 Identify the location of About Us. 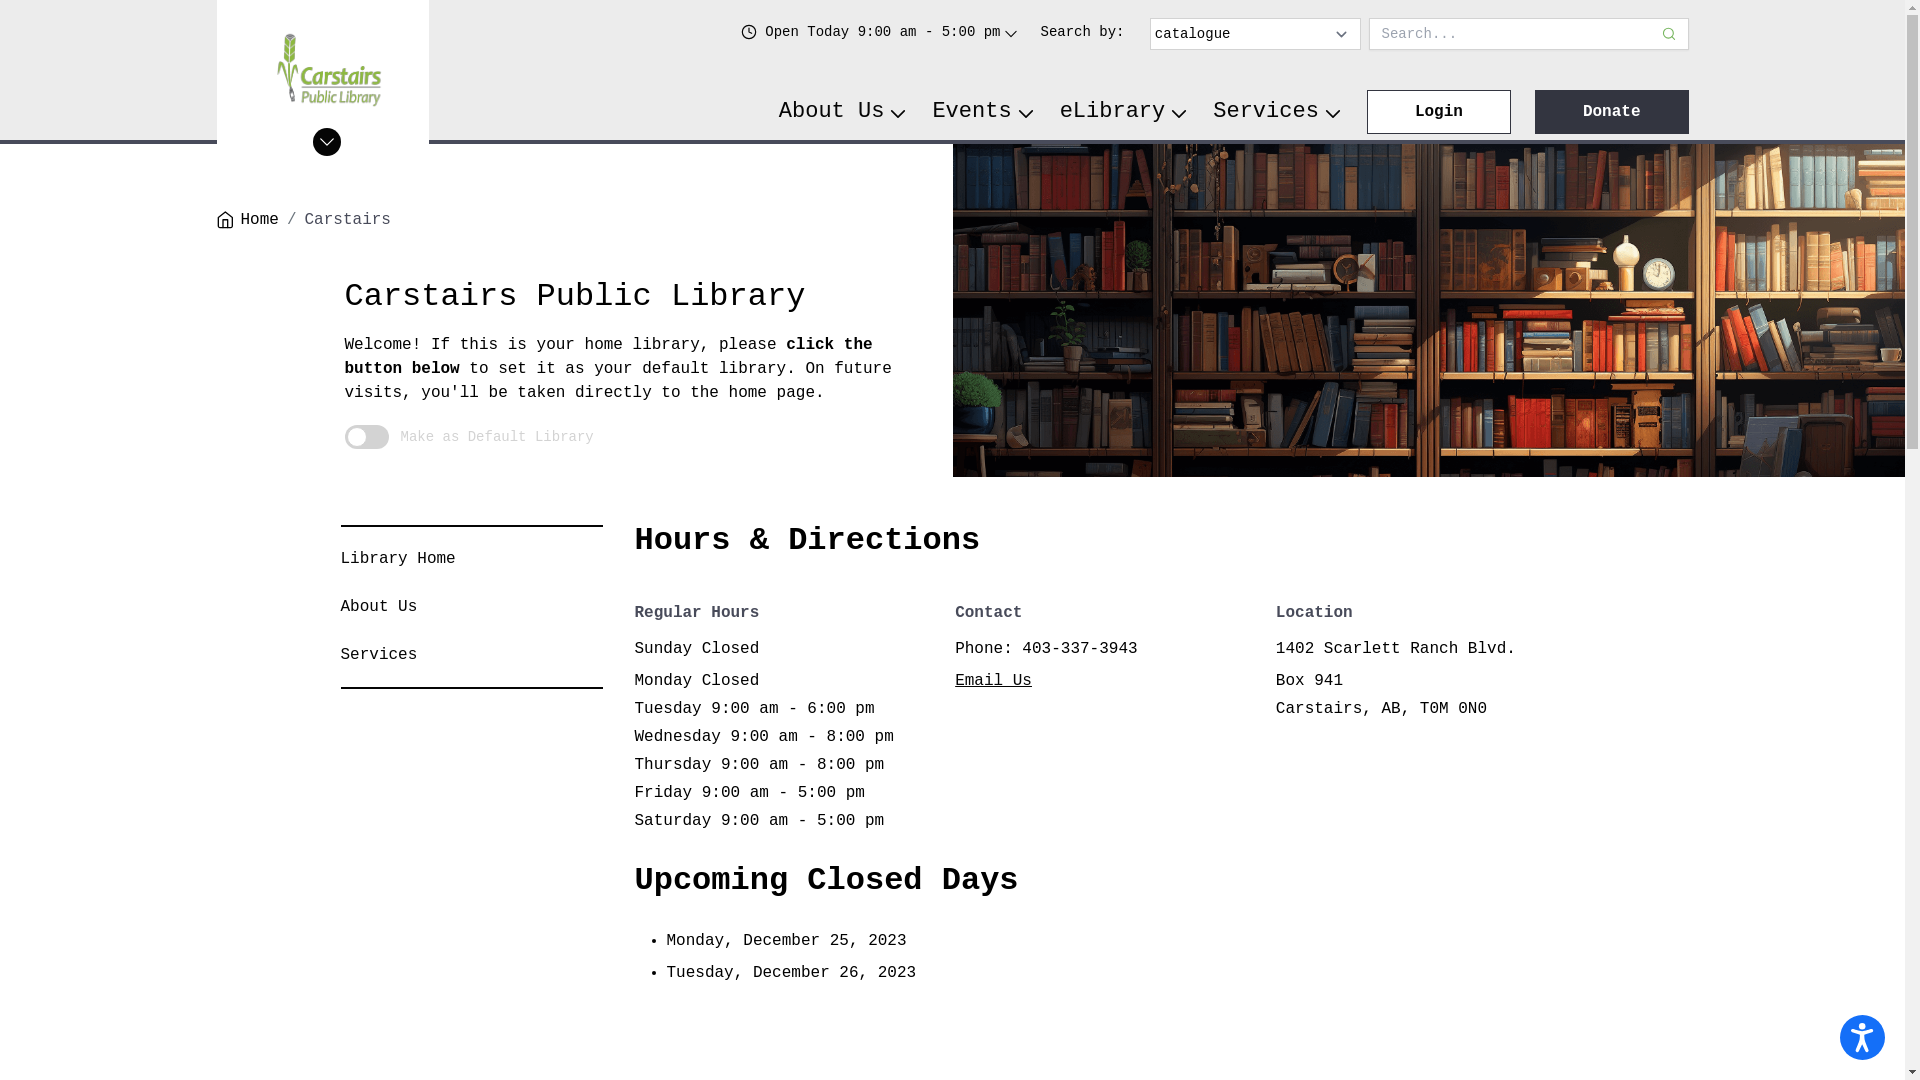
(844, 112).